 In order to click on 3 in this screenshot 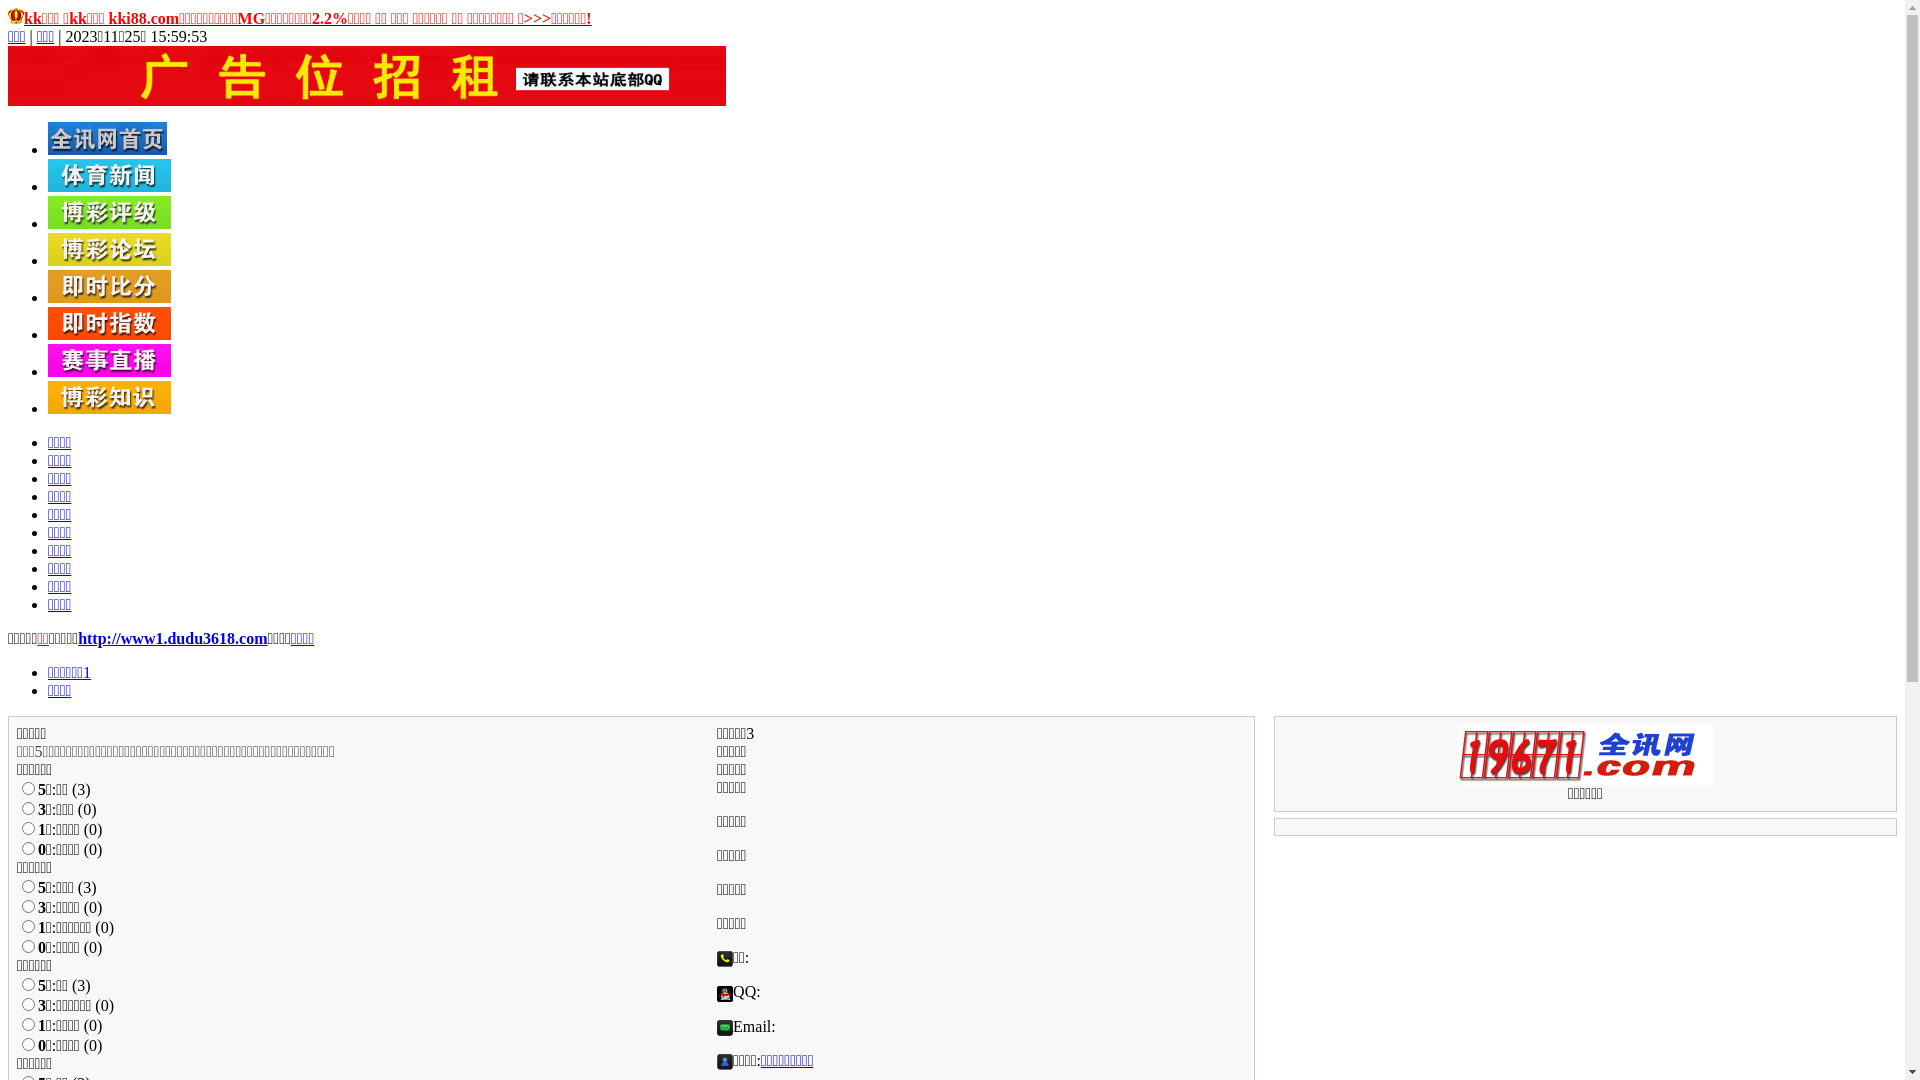, I will do `click(28, 926)`.